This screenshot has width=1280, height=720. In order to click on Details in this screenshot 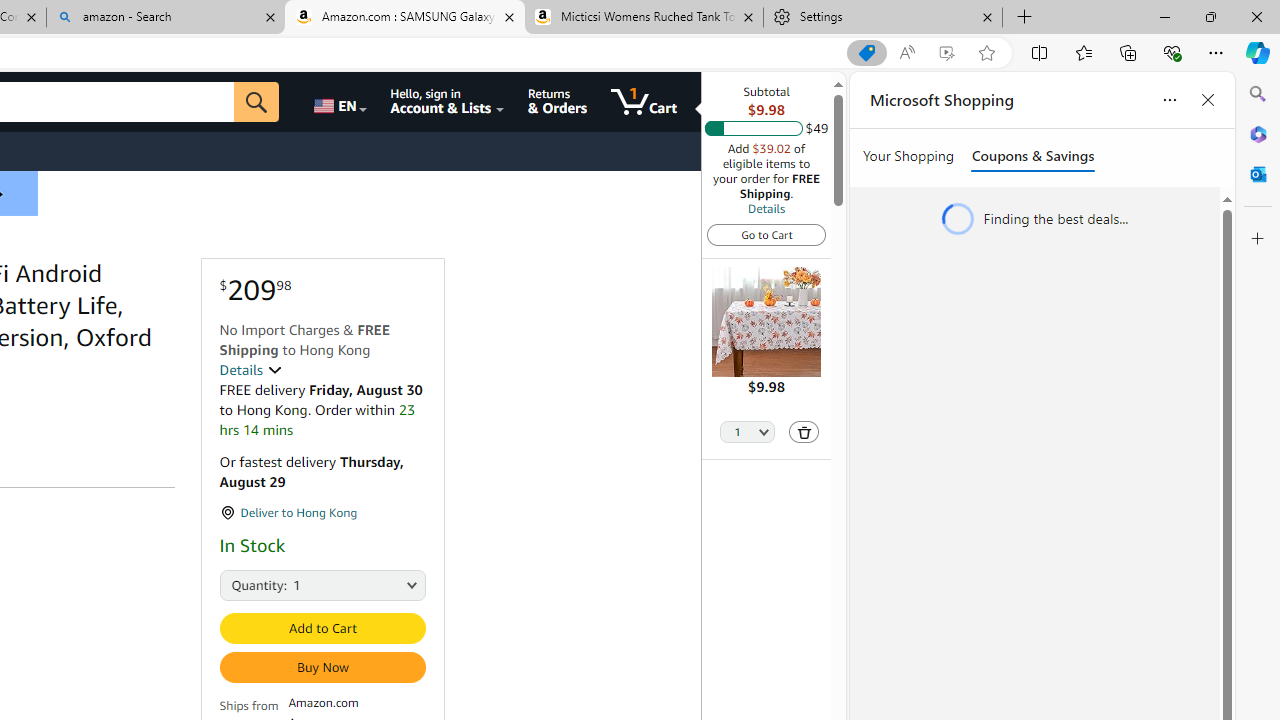, I will do `click(766, 208)`.